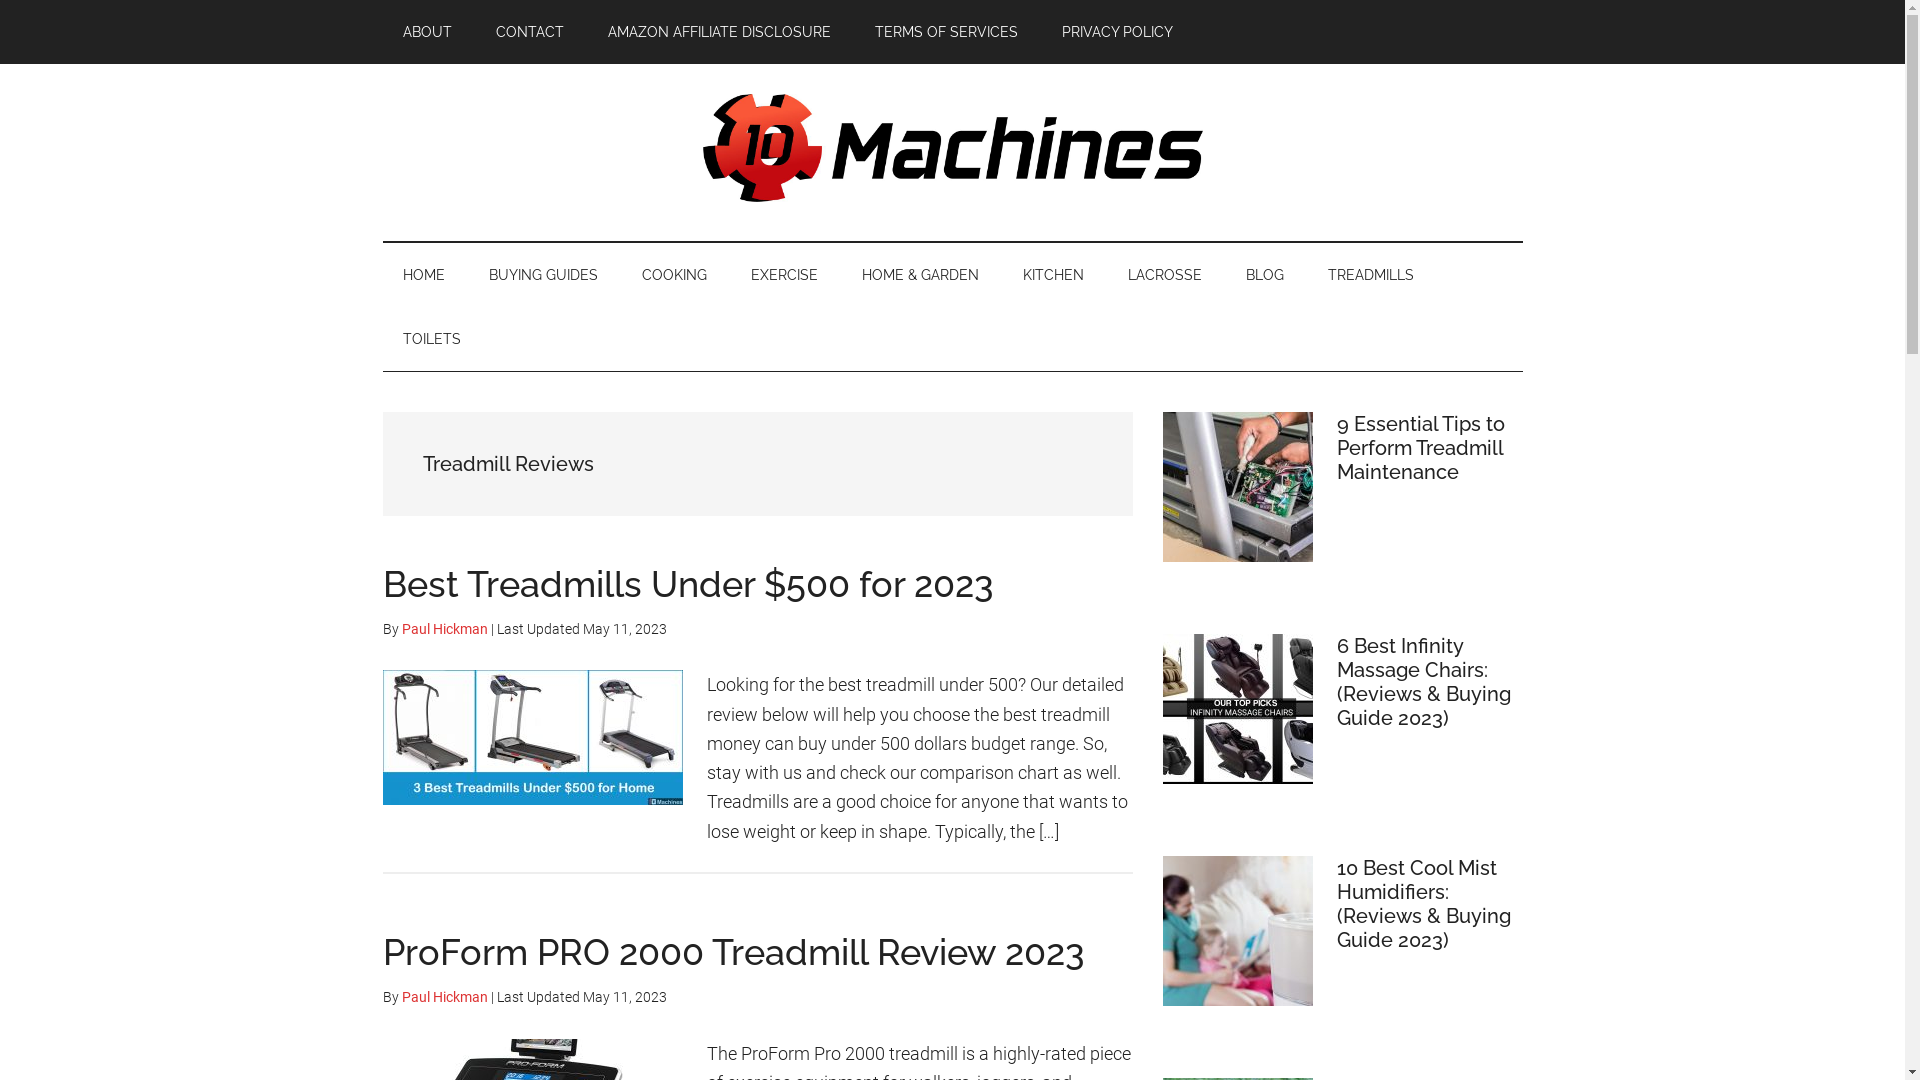  What do you see at coordinates (1420, 448) in the screenshot?
I see `9 Essential Tips to Perform Treadmill Maintenance` at bounding box center [1420, 448].